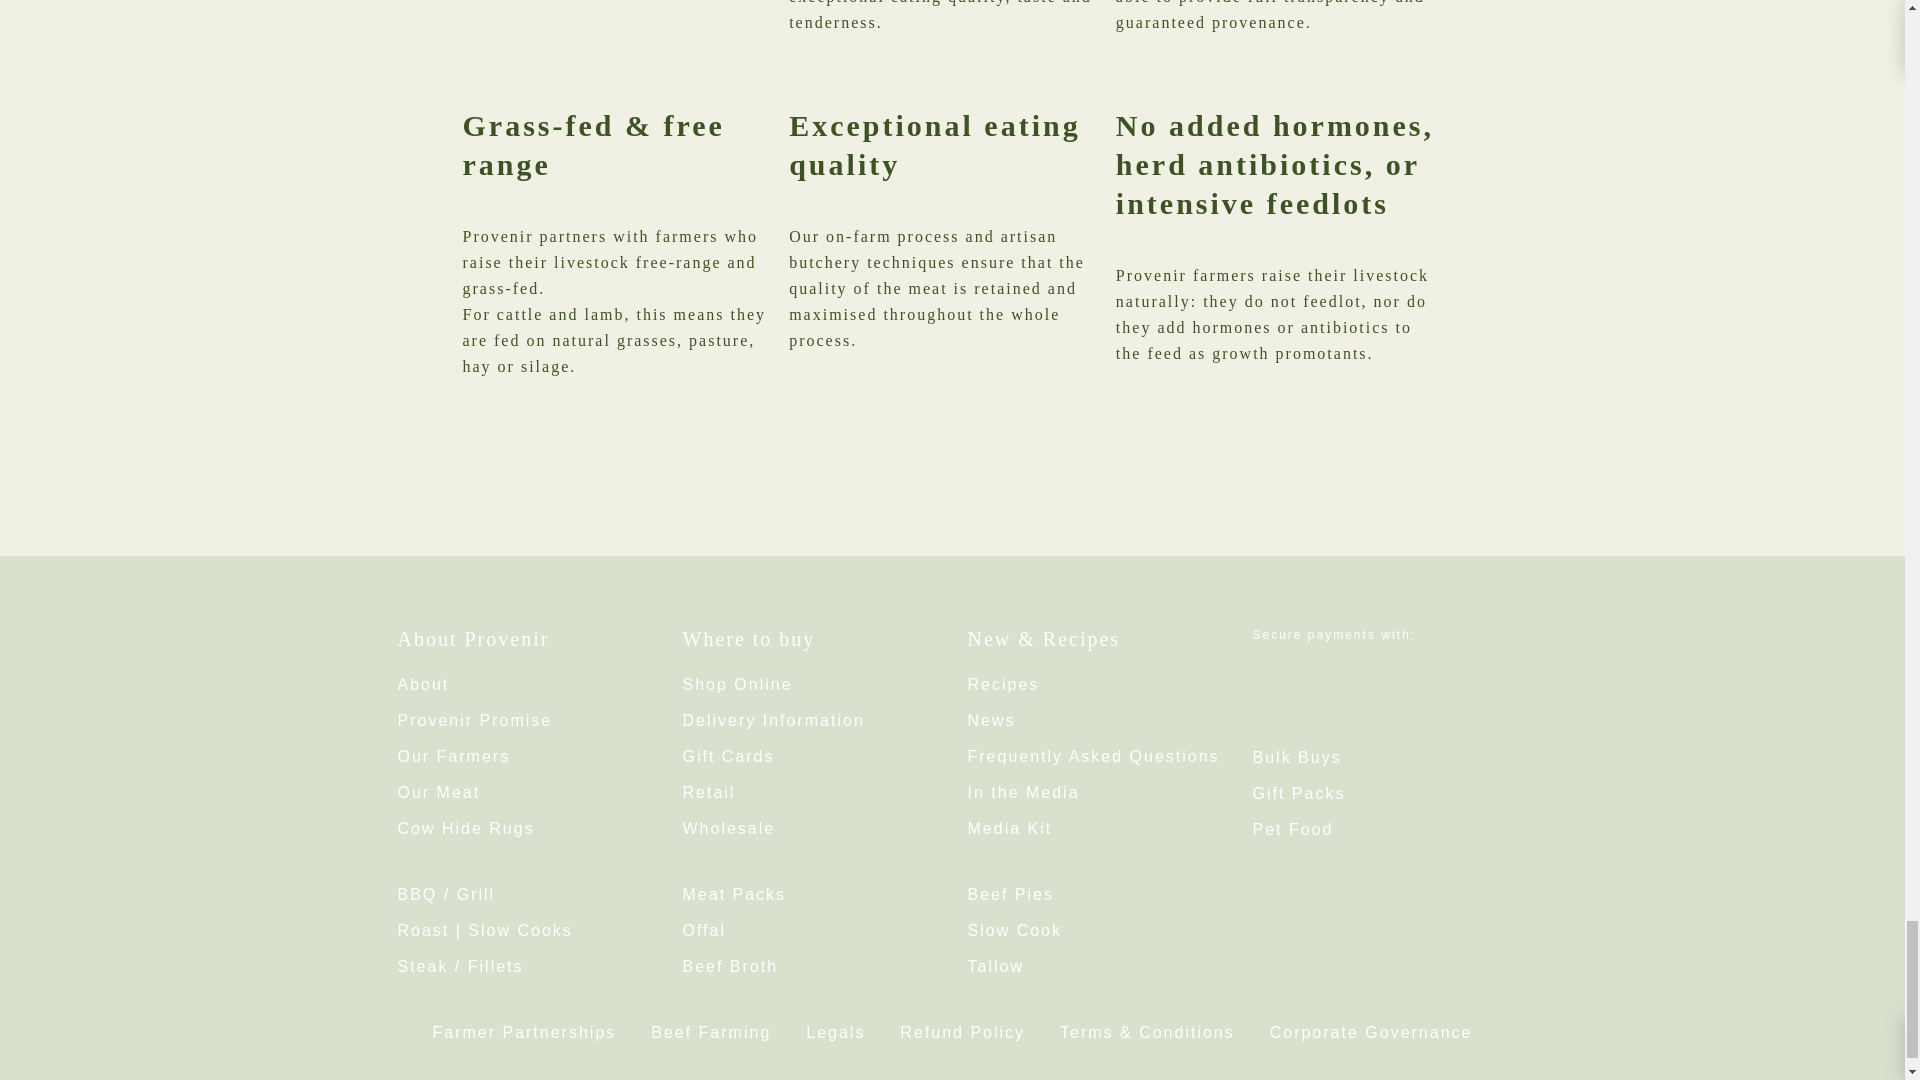  What do you see at coordinates (439, 792) in the screenshot?
I see `Our Meat` at bounding box center [439, 792].